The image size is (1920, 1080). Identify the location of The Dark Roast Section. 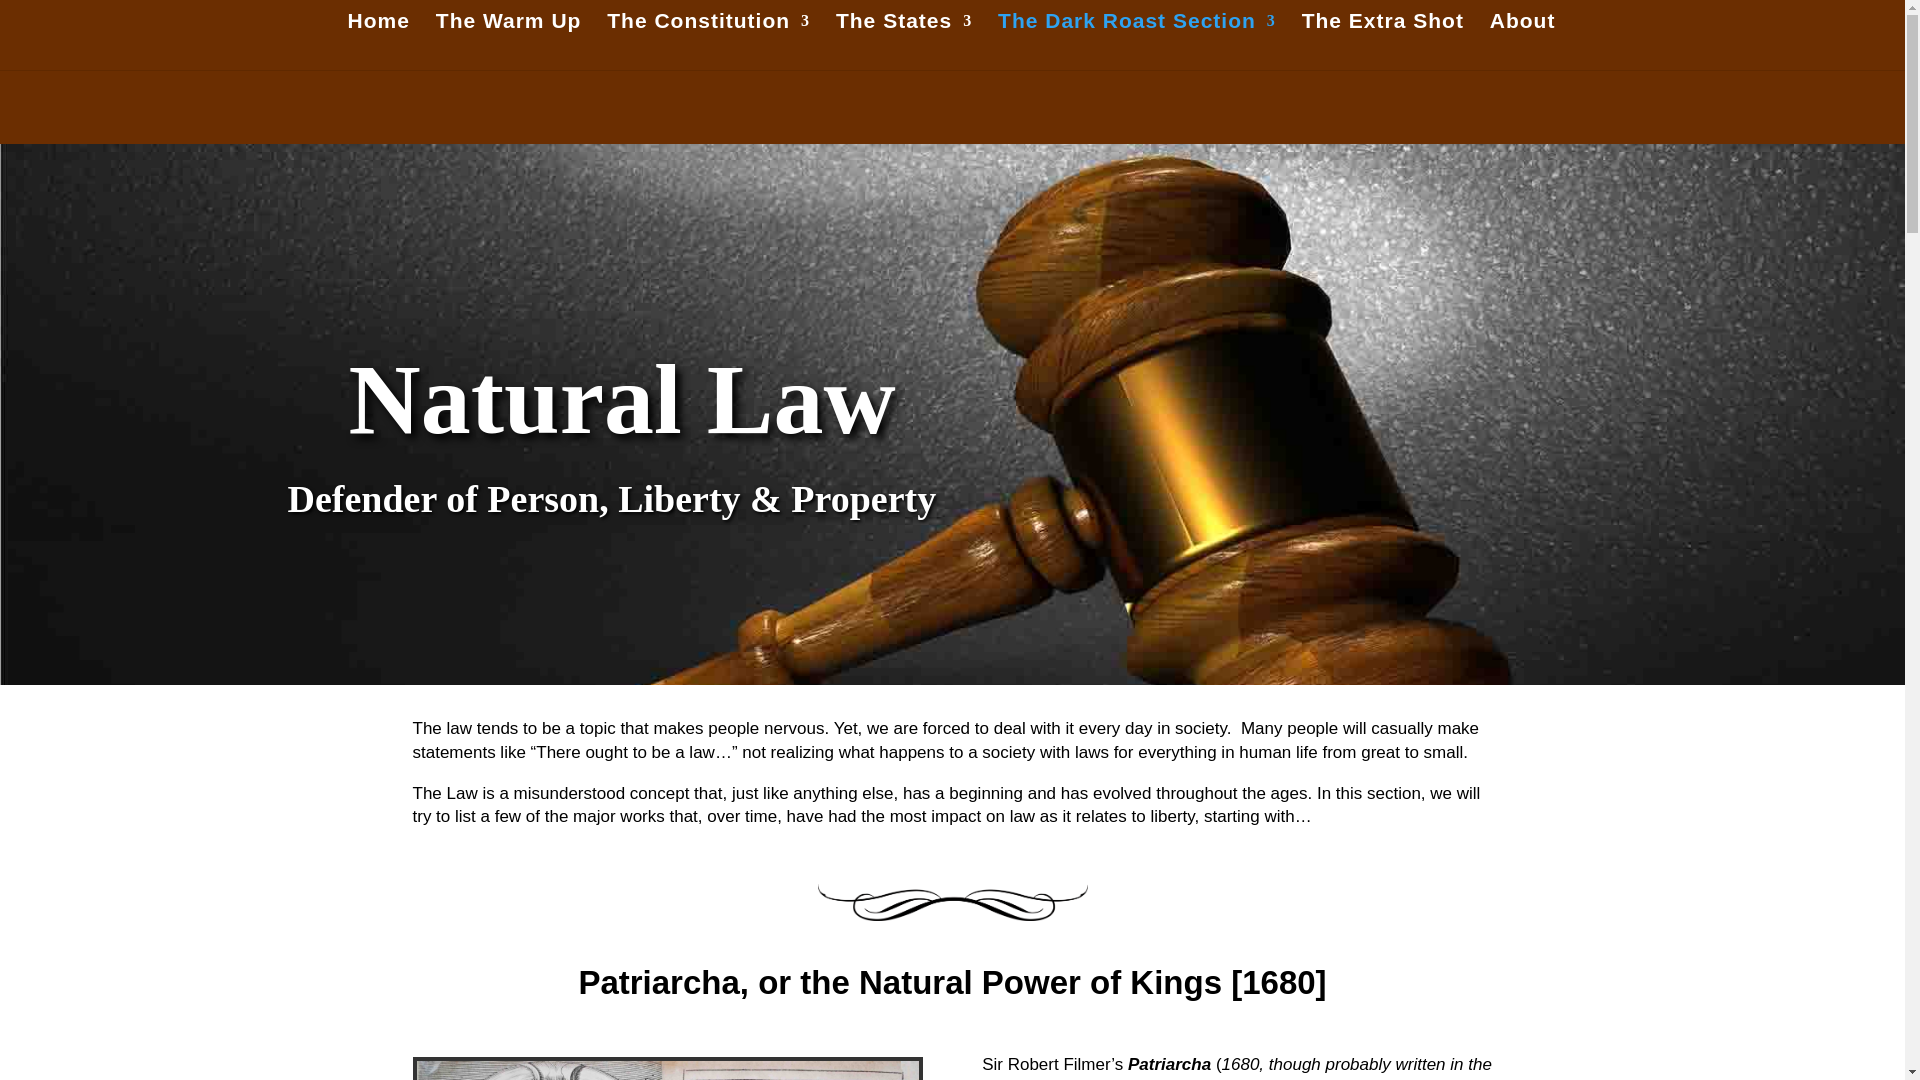
(1137, 42).